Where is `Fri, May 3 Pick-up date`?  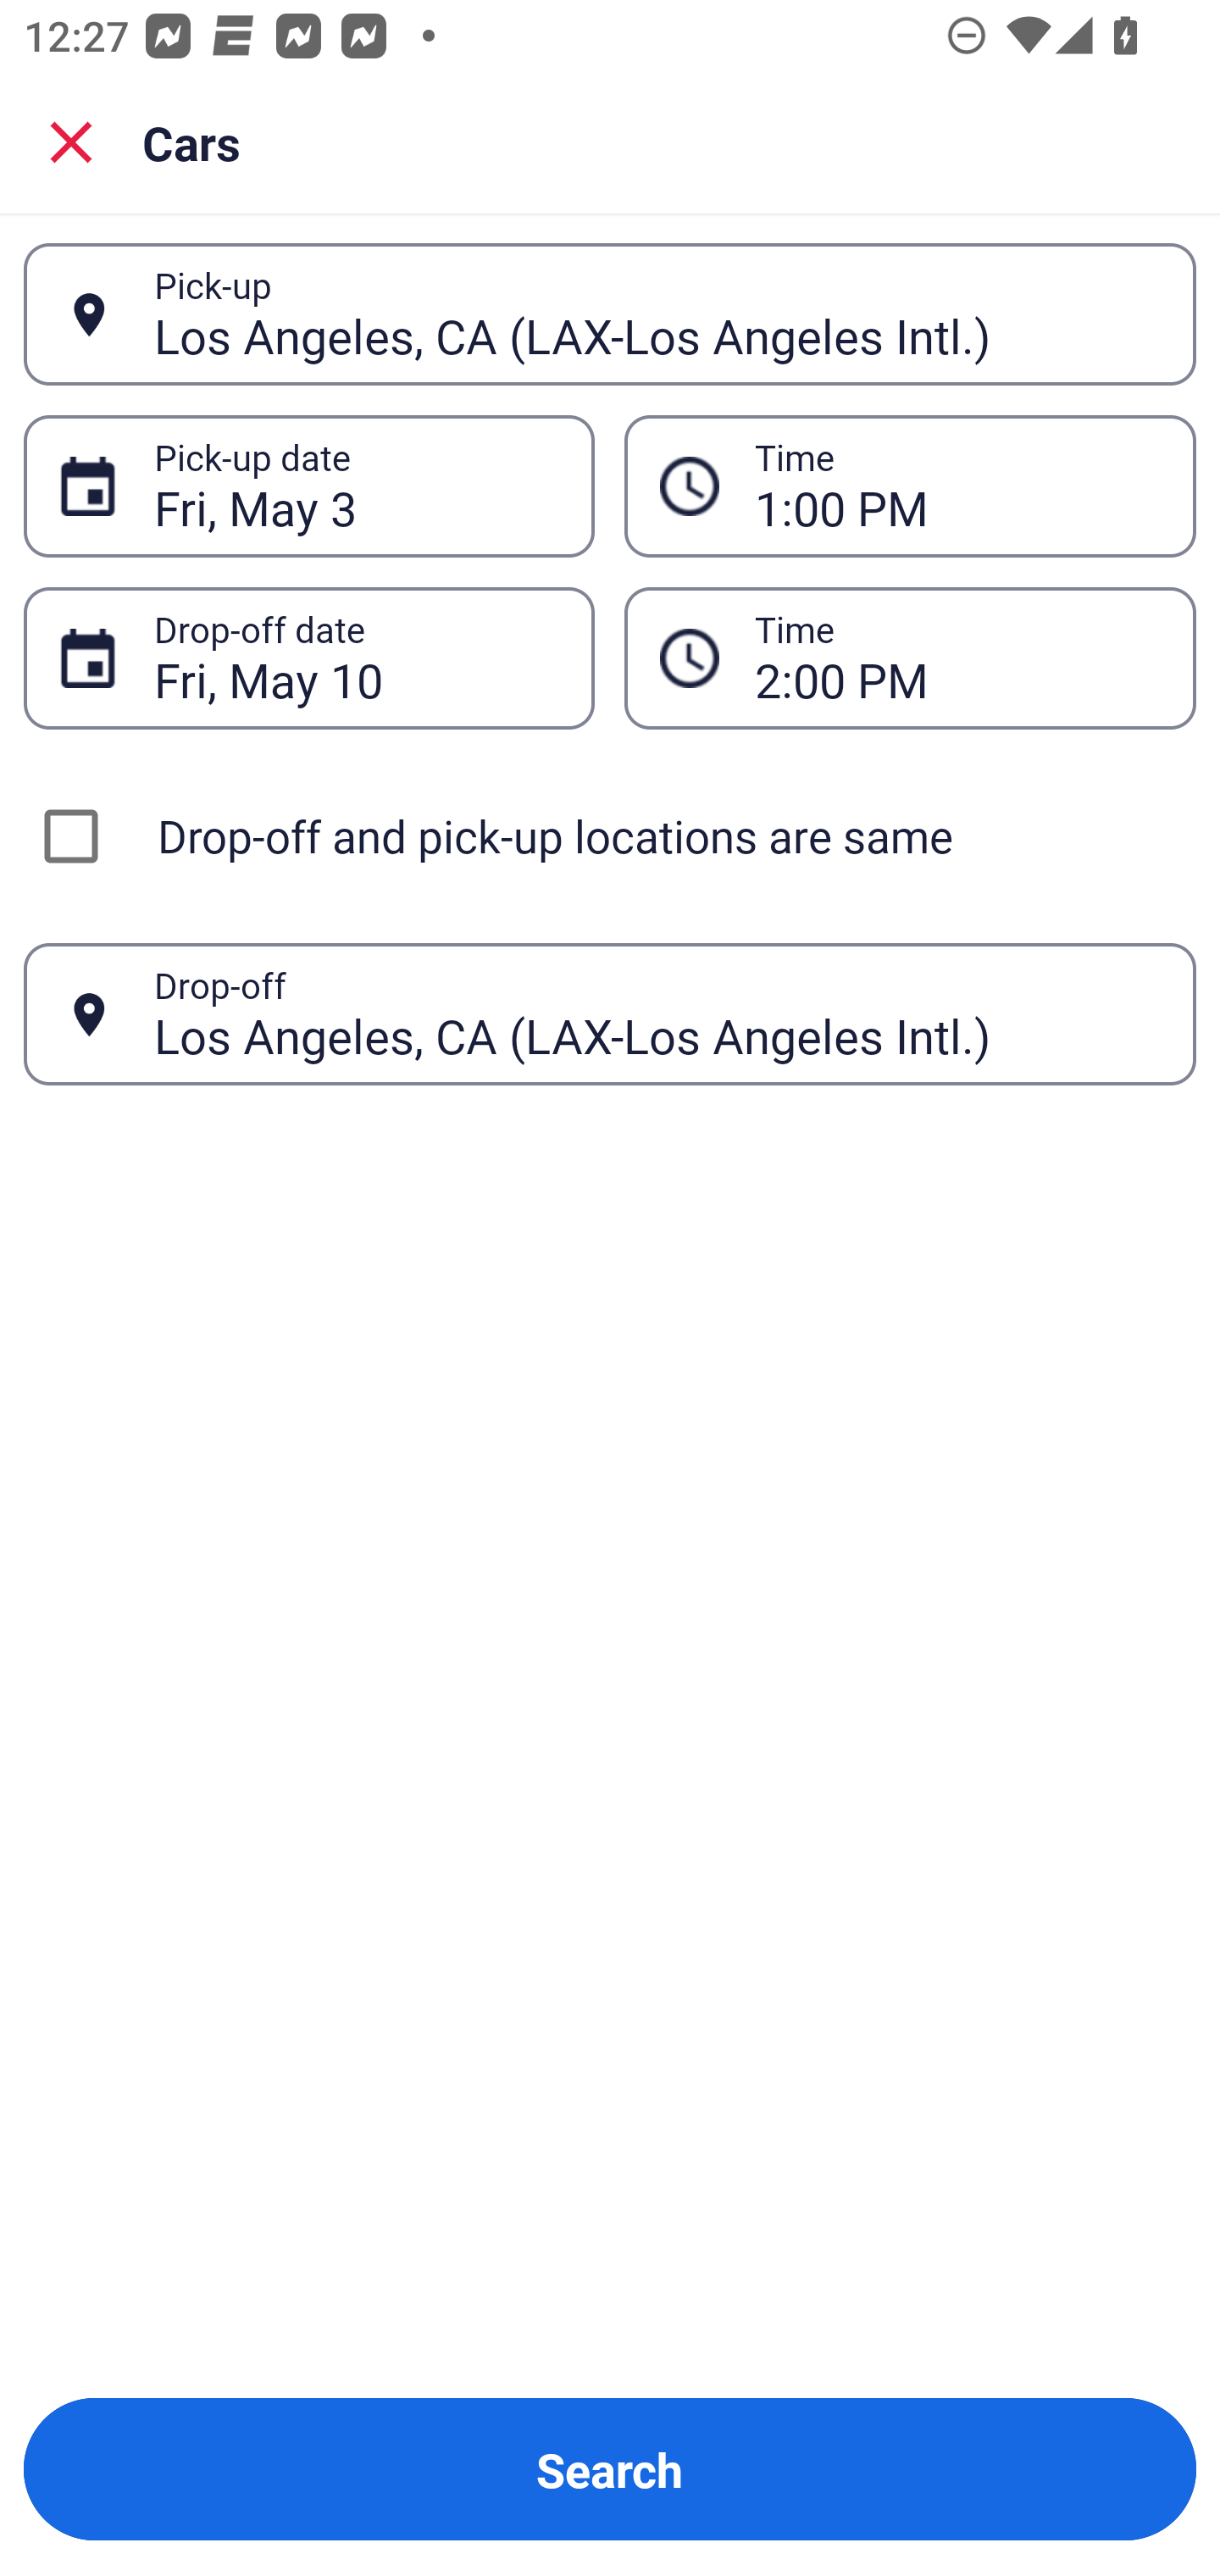
Fri, May 3 Pick-up date is located at coordinates (308, 485).